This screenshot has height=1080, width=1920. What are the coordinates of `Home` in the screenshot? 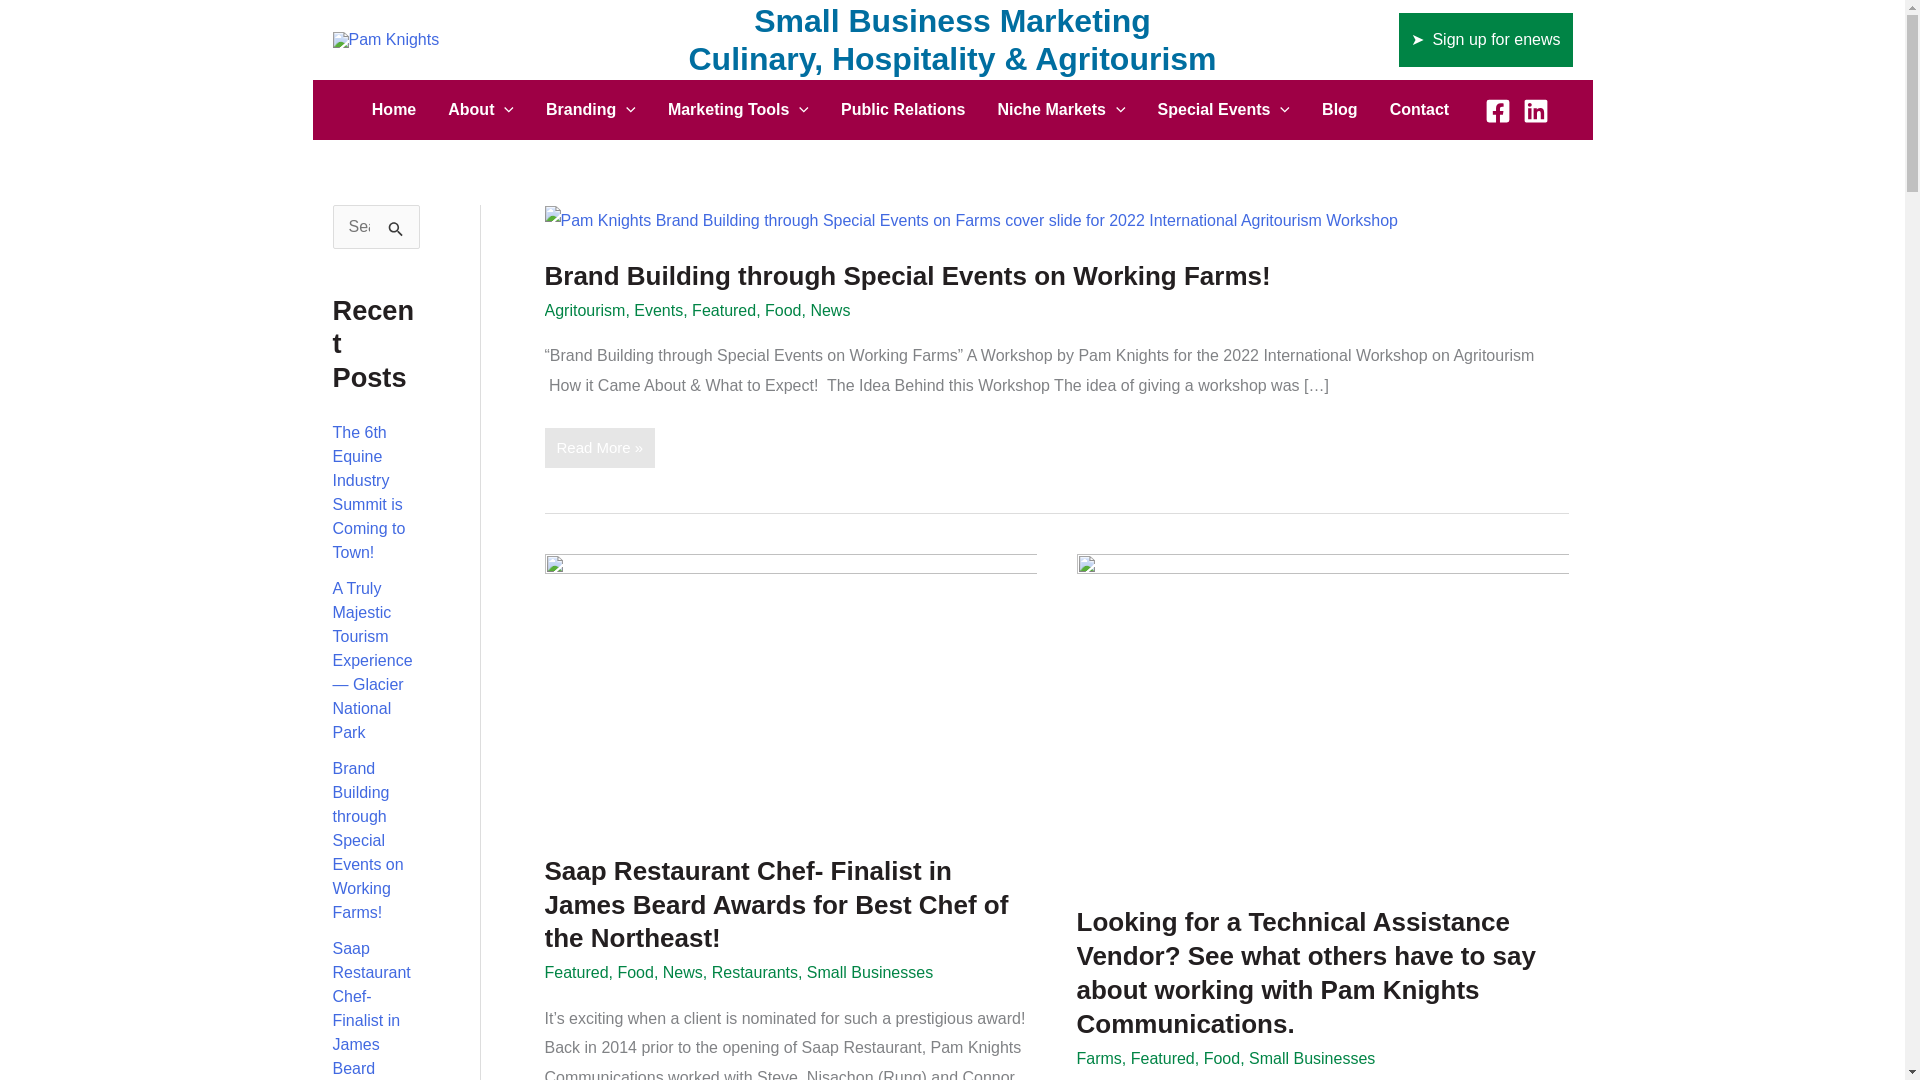 It's located at (394, 110).